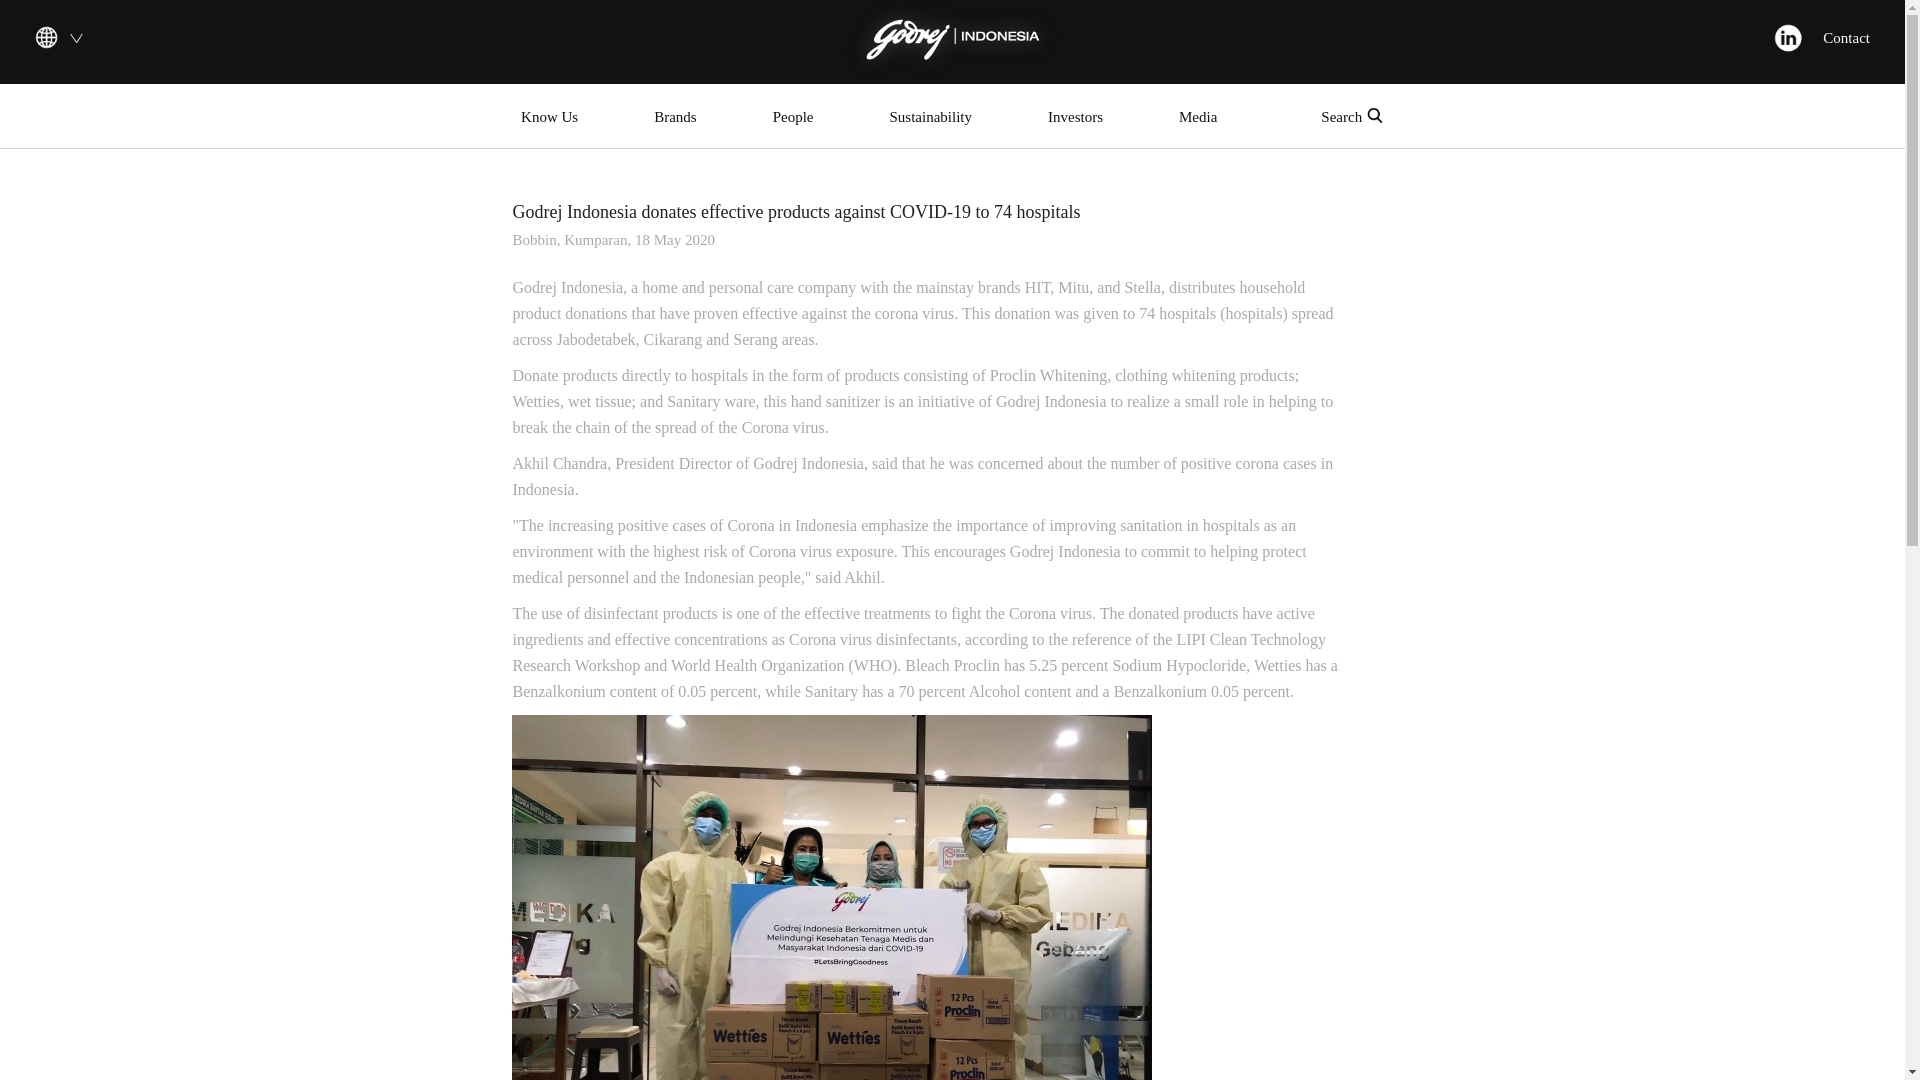 The width and height of the screenshot is (1920, 1080). What do you see at coordinates (931, 120) in the screenshot?
I see `Sustainability` at bounding box center [931, 120].